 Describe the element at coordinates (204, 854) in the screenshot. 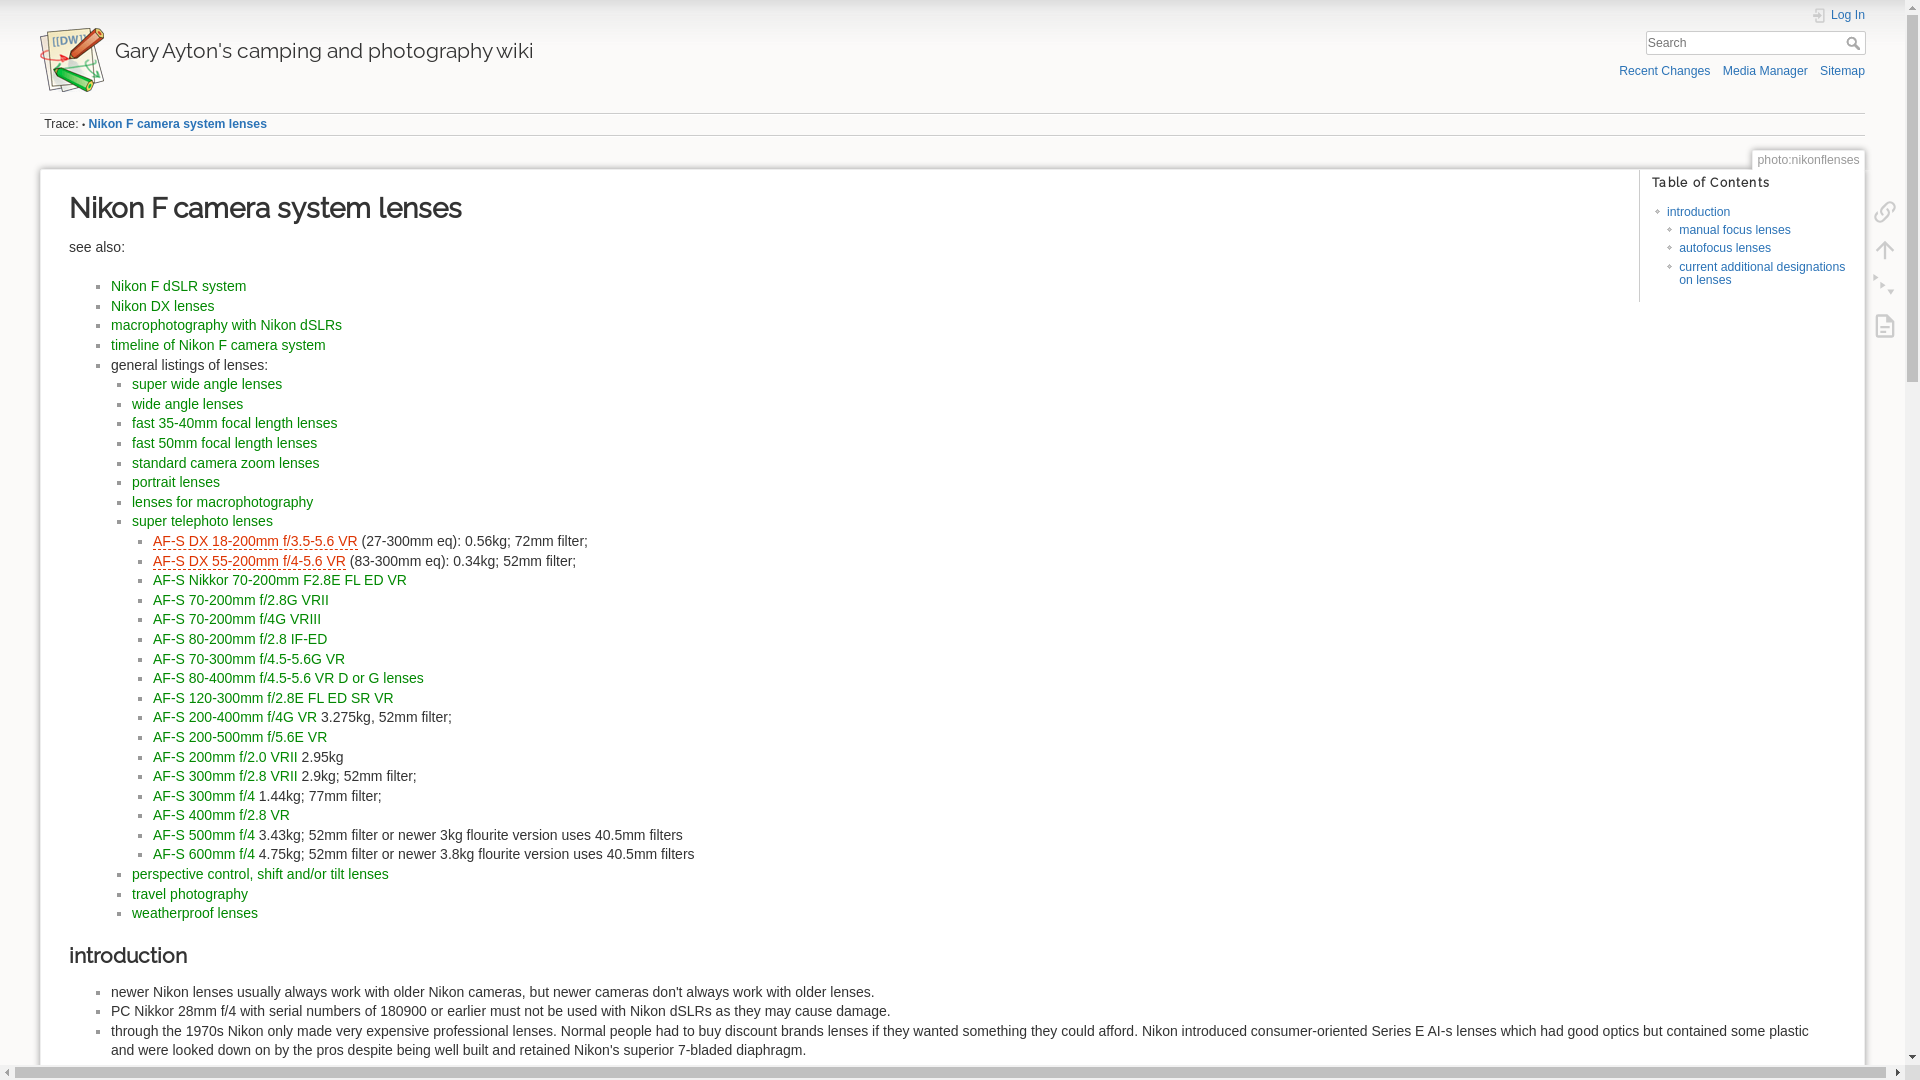

I see `AF-S 600mm f/4` at that location.